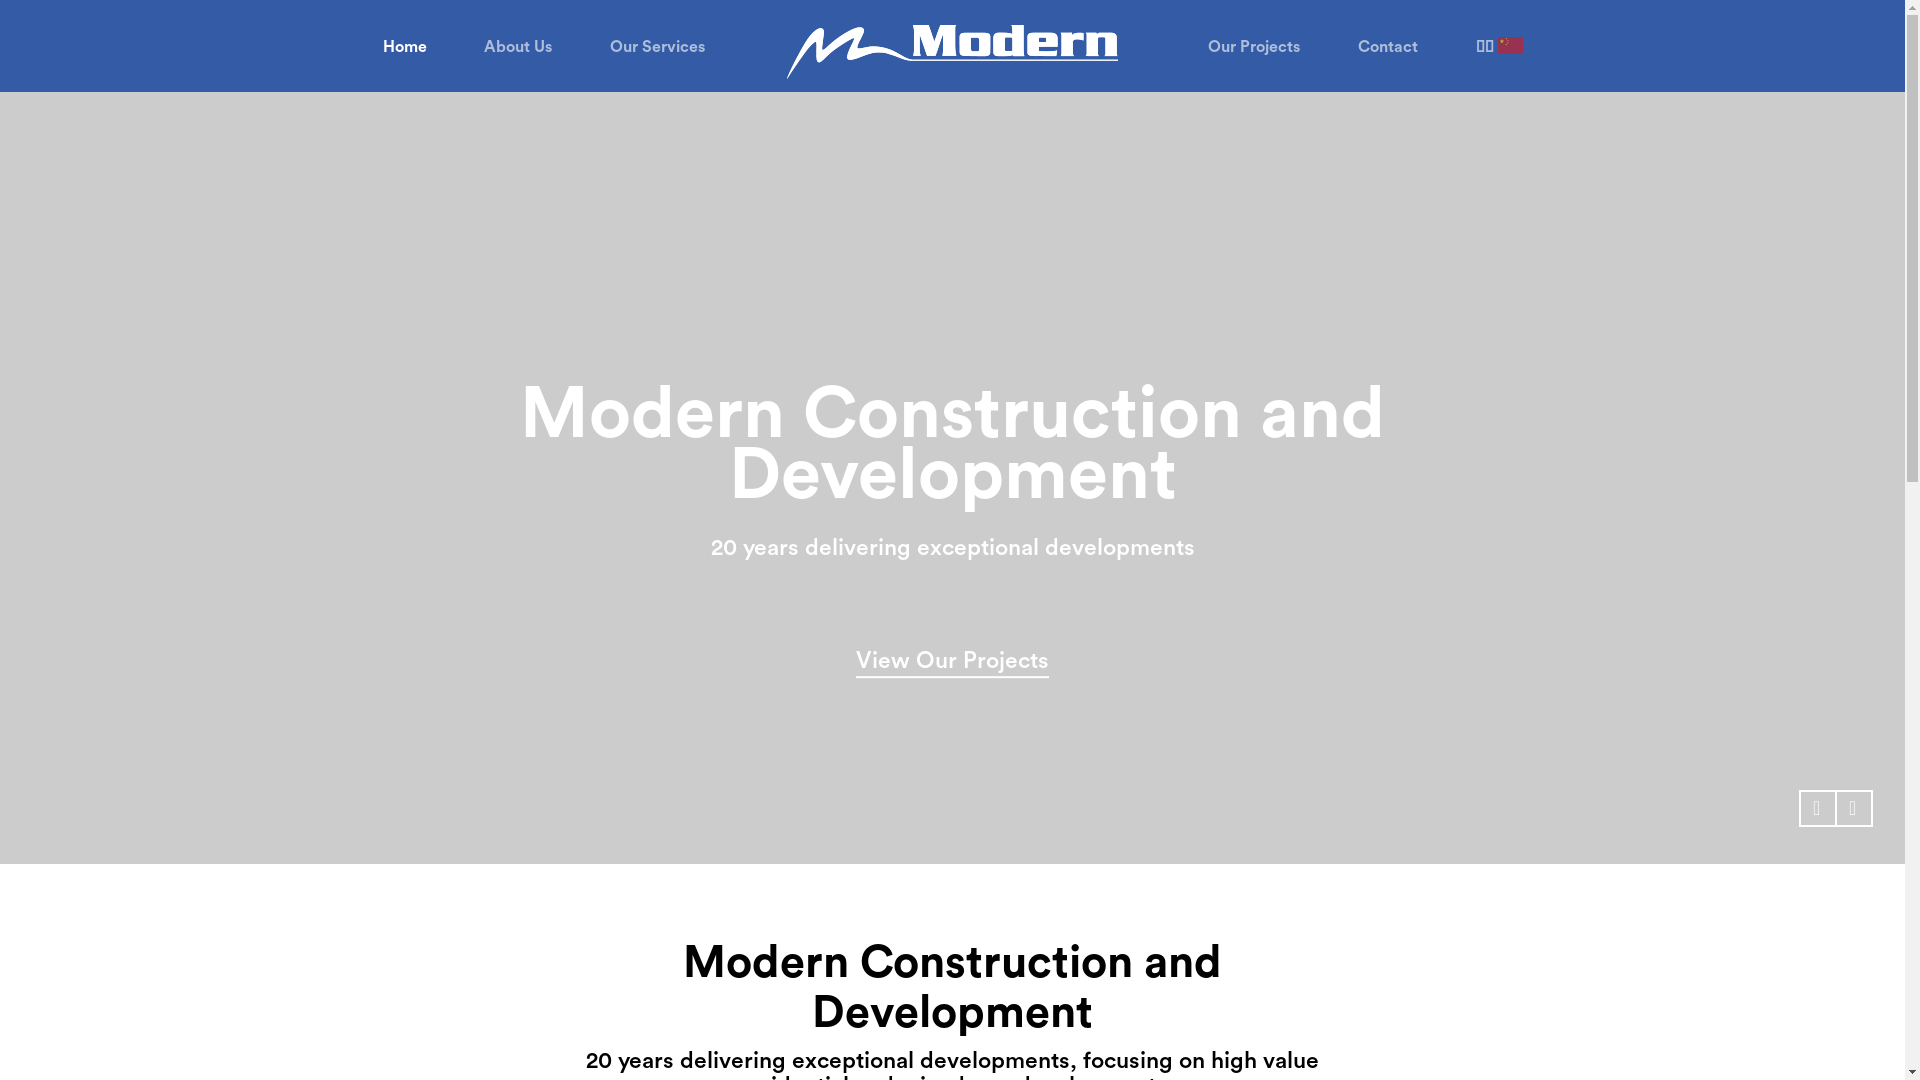 The height and width of the screenshot is (1080, 1920). What do you see at coordinates (518, 48) in the screenshot?
I see `About Us` at bounding box center [518, 48].